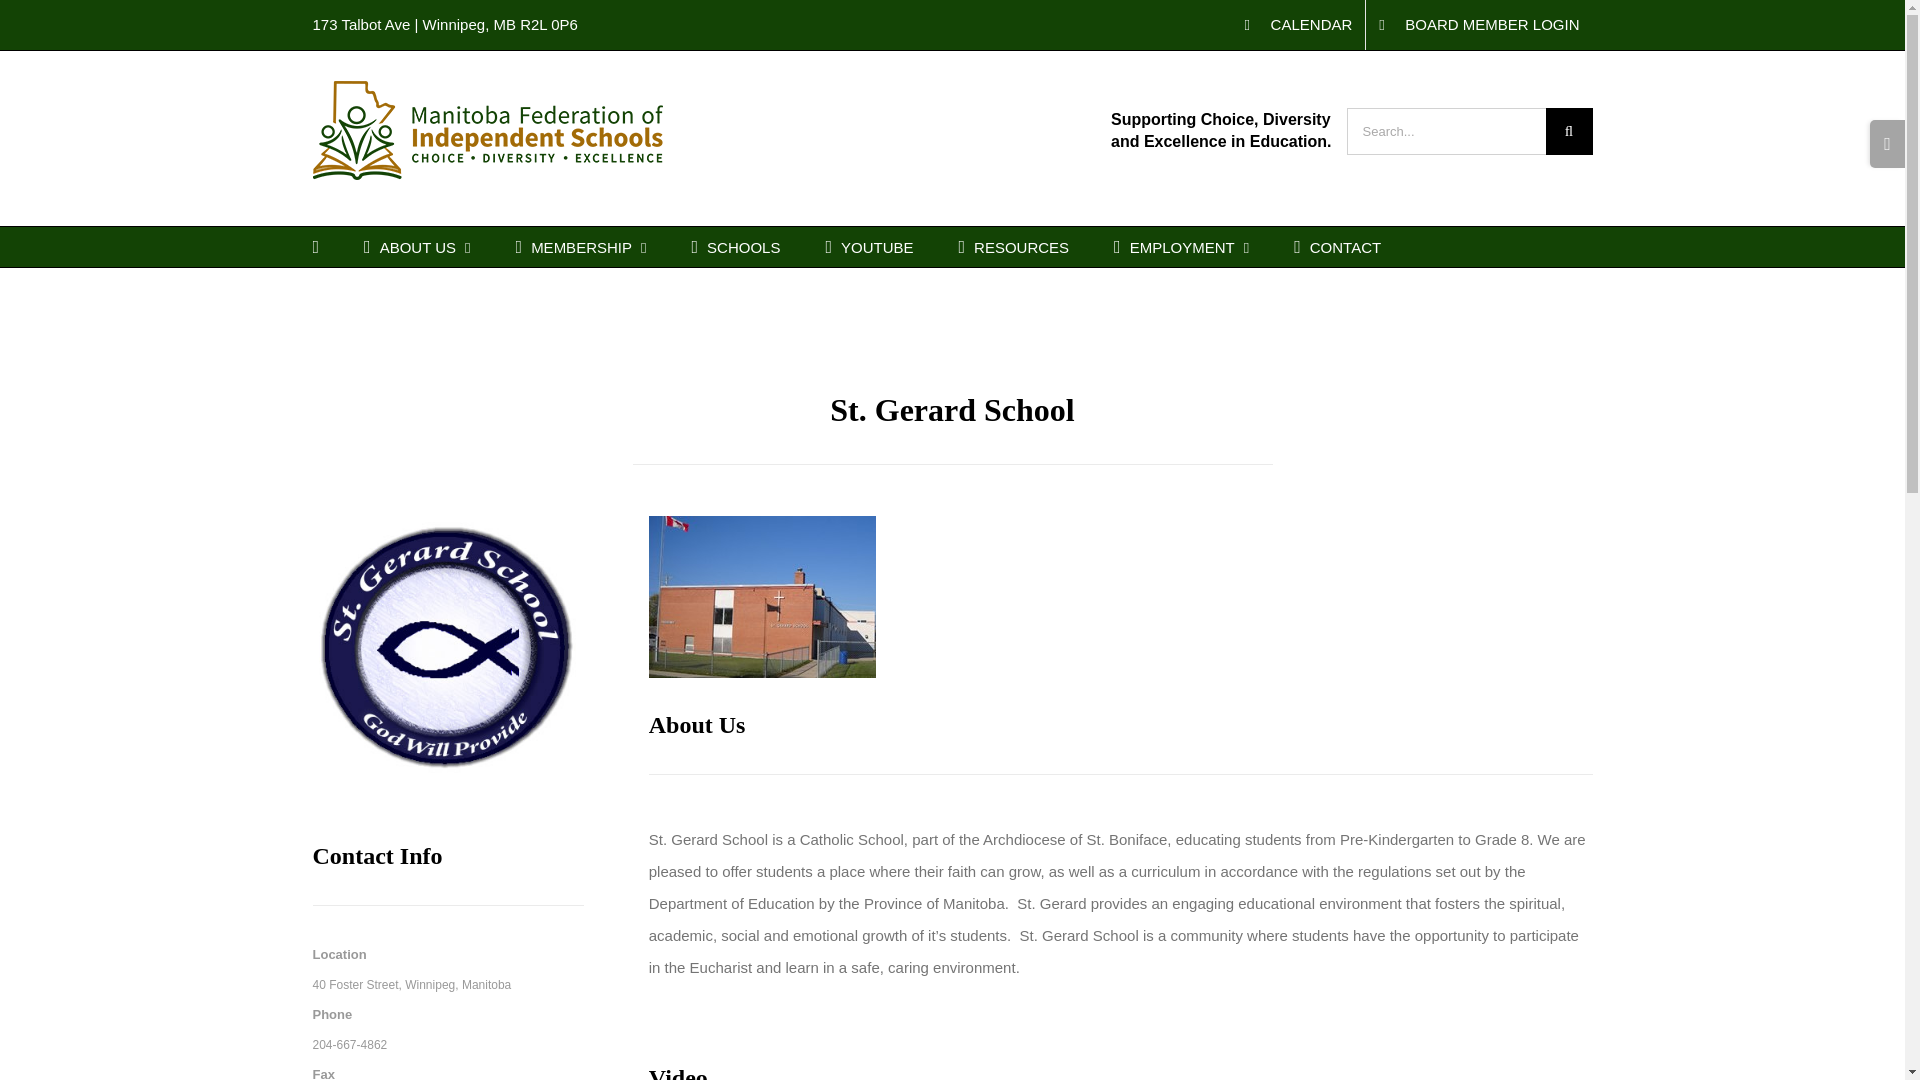 This screenshot has height=1080, width=1920. What do you see at coordinates (349, 1044) in the screenshot?
I see `204-667-4862` at bounding box center [349, 1044].